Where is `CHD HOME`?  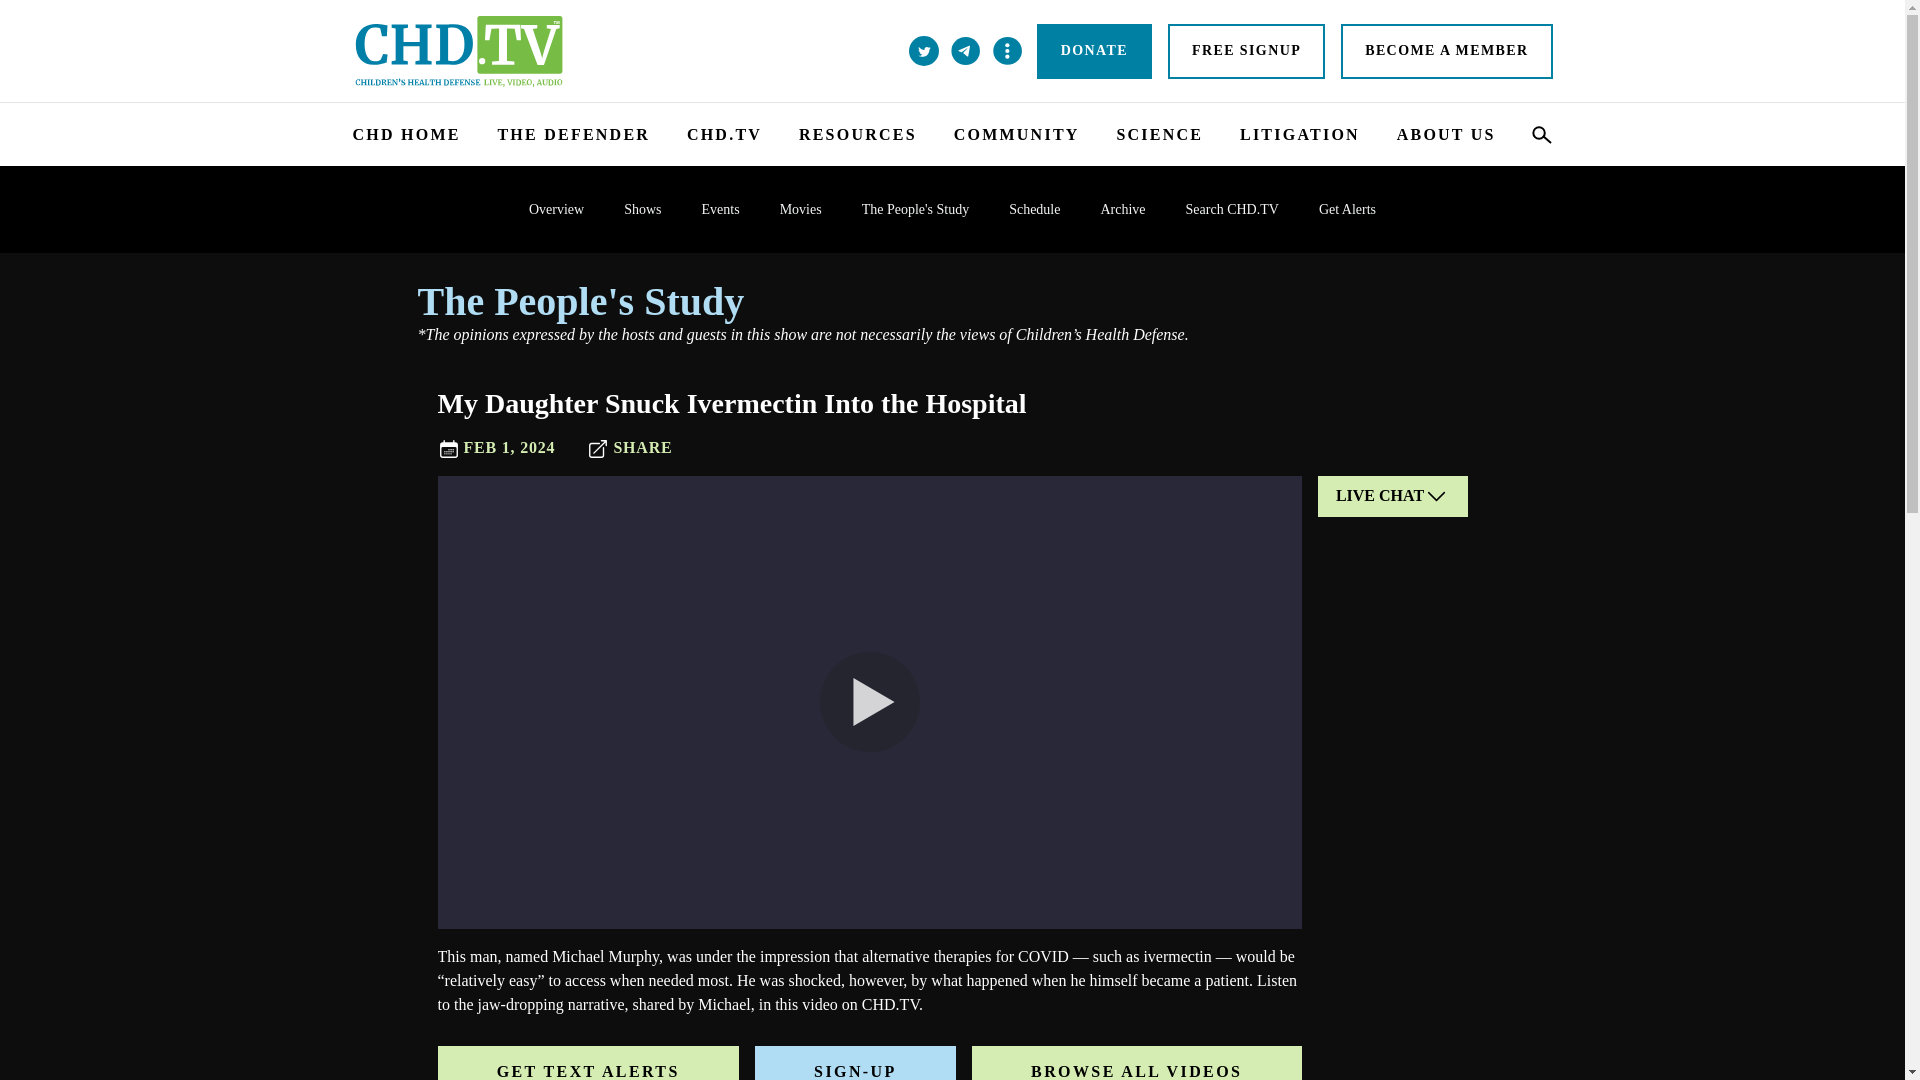
CHD HOME is located at coordinates (406, 134).